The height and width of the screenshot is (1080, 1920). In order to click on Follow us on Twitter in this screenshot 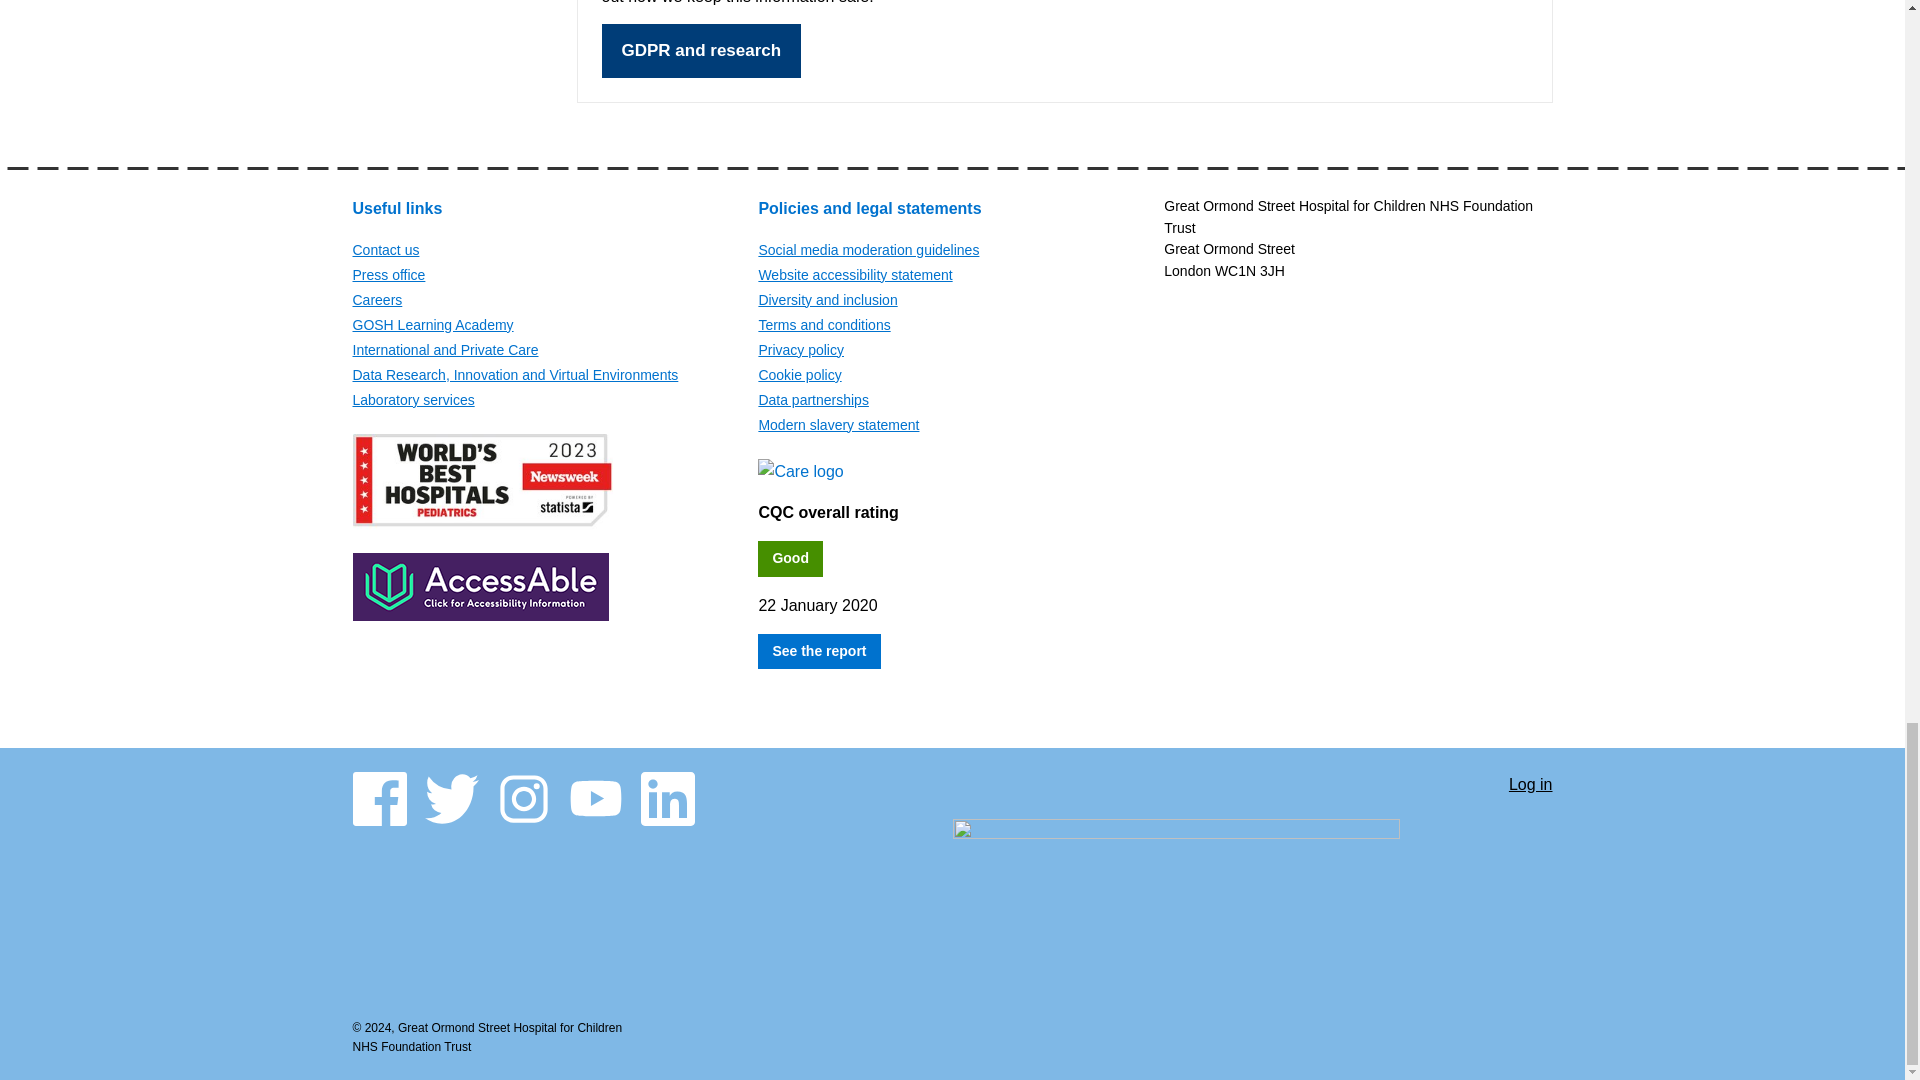, I will do `click(451, 799)`.